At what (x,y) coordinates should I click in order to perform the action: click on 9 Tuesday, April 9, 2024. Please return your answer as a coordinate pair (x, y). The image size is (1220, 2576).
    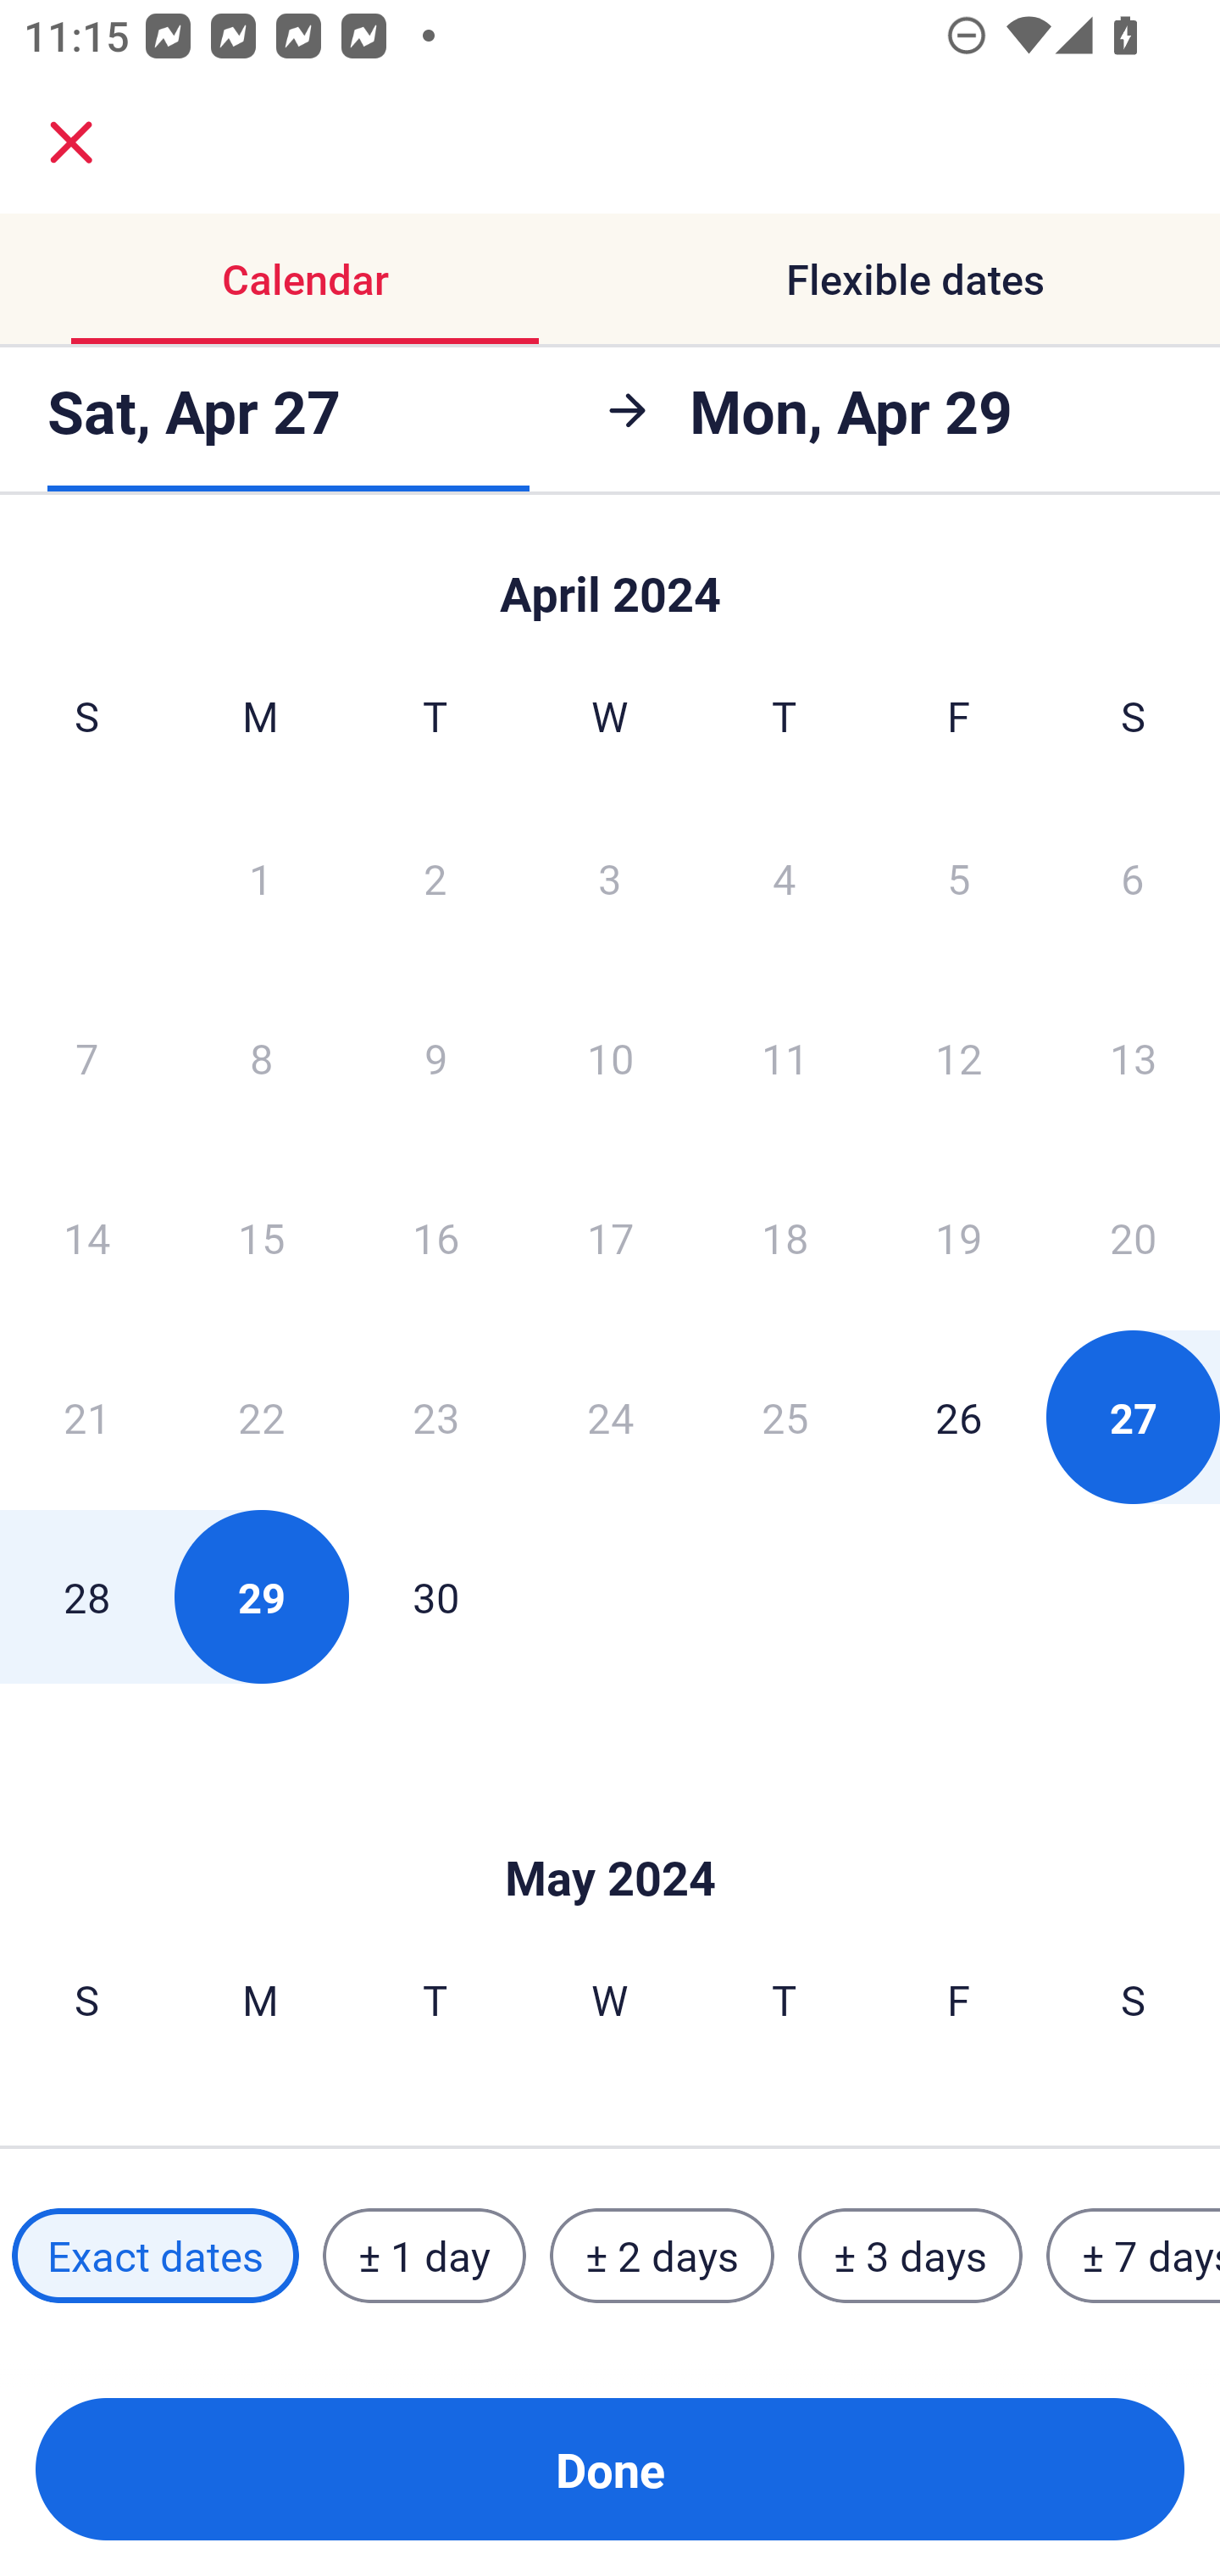
    Looking at the image, I should click on (435, 1058).